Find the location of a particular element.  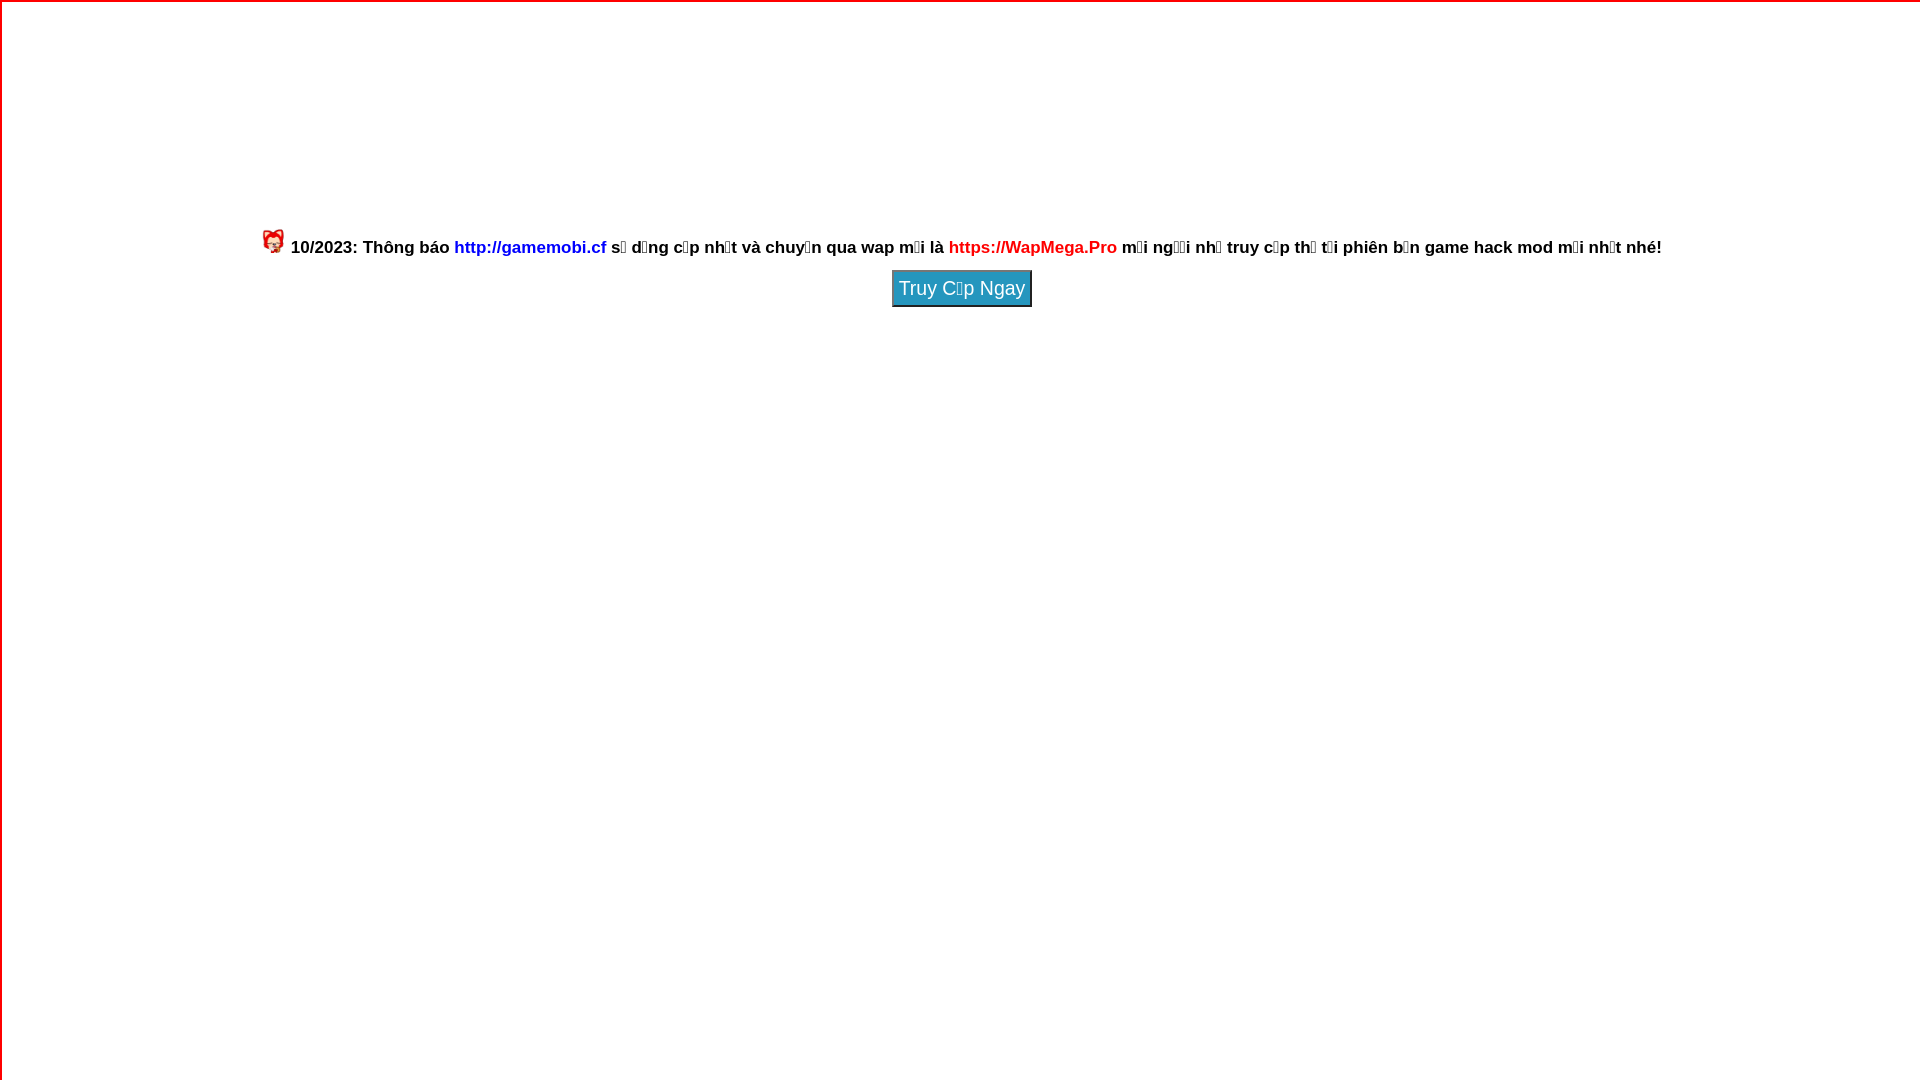

xtgem is located at coordinates (908, 430).